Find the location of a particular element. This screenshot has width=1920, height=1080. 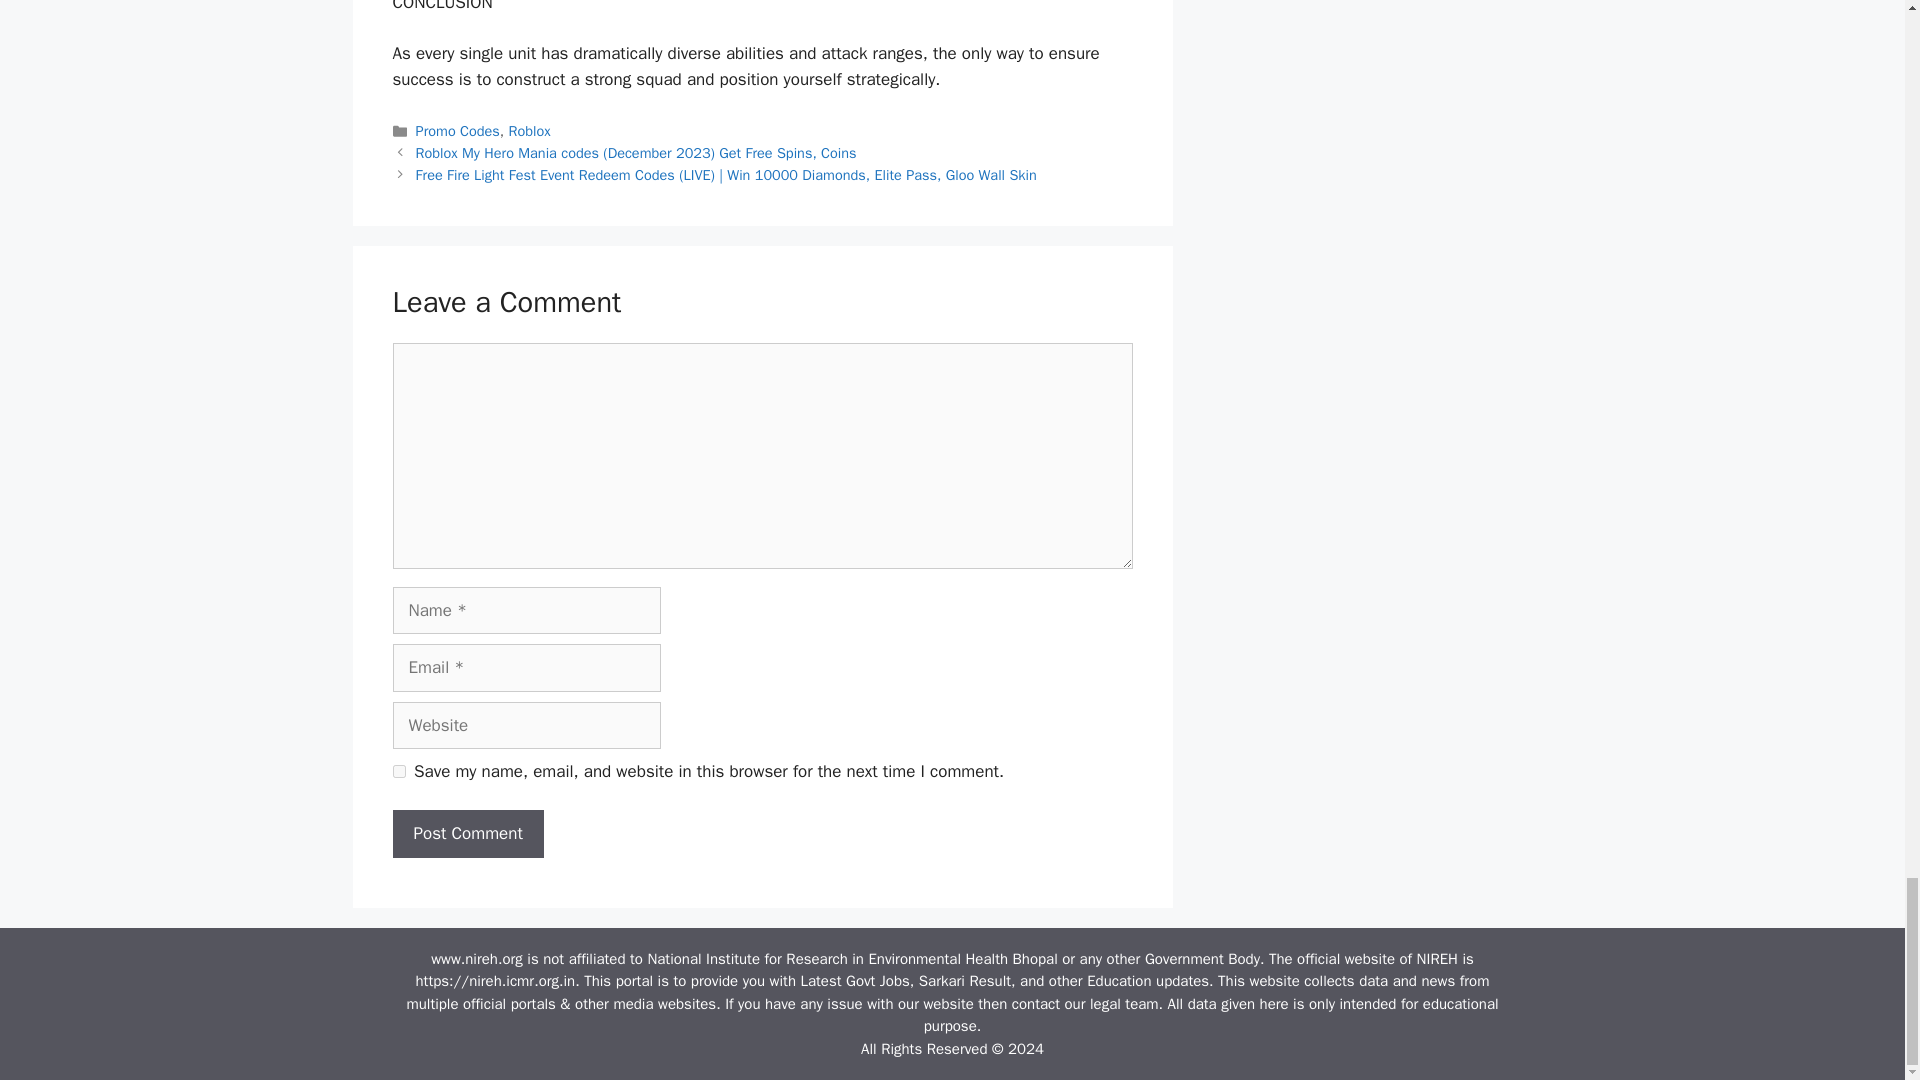

Promo Codes is located at coordinates (458, 131).